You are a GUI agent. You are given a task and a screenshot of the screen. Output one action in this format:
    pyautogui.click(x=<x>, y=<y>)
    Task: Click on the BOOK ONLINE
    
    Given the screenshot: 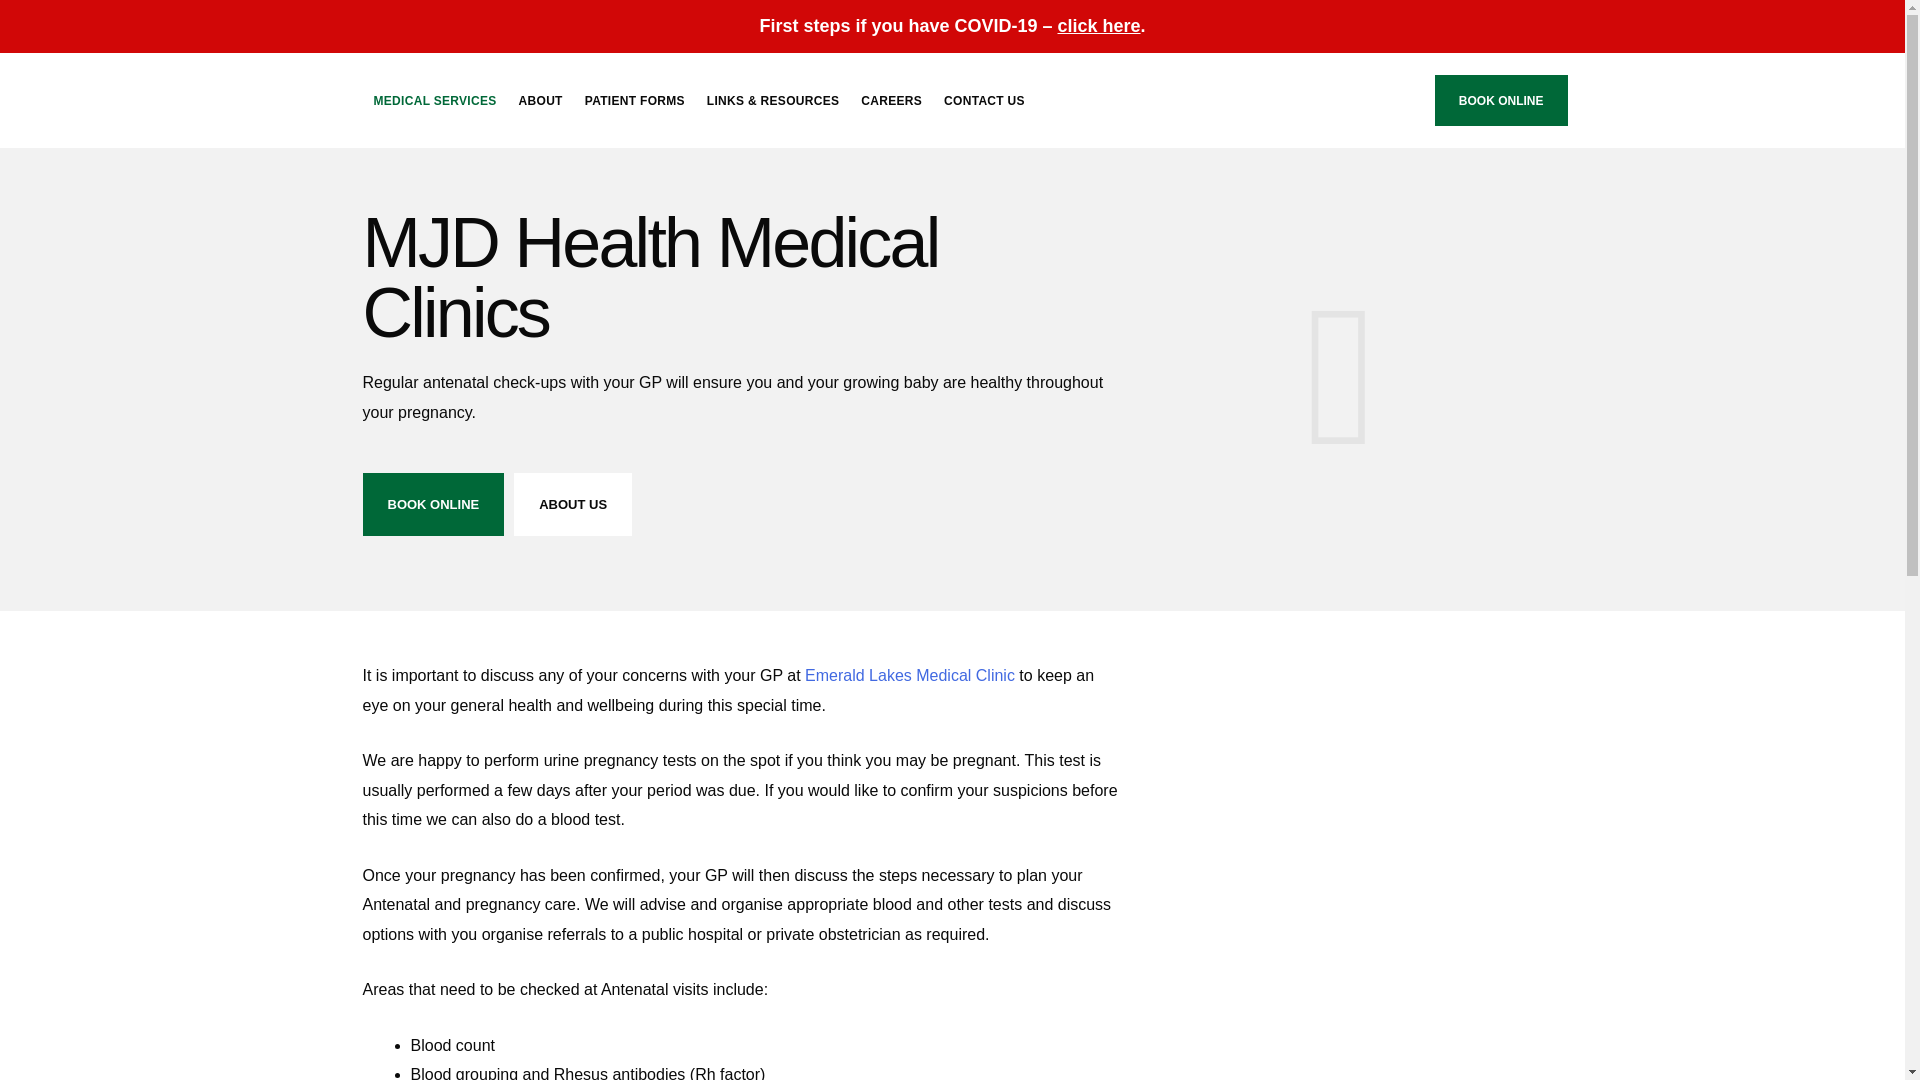 What is the action you would take?
    pyautogui.click(x=1501, y=100)
    